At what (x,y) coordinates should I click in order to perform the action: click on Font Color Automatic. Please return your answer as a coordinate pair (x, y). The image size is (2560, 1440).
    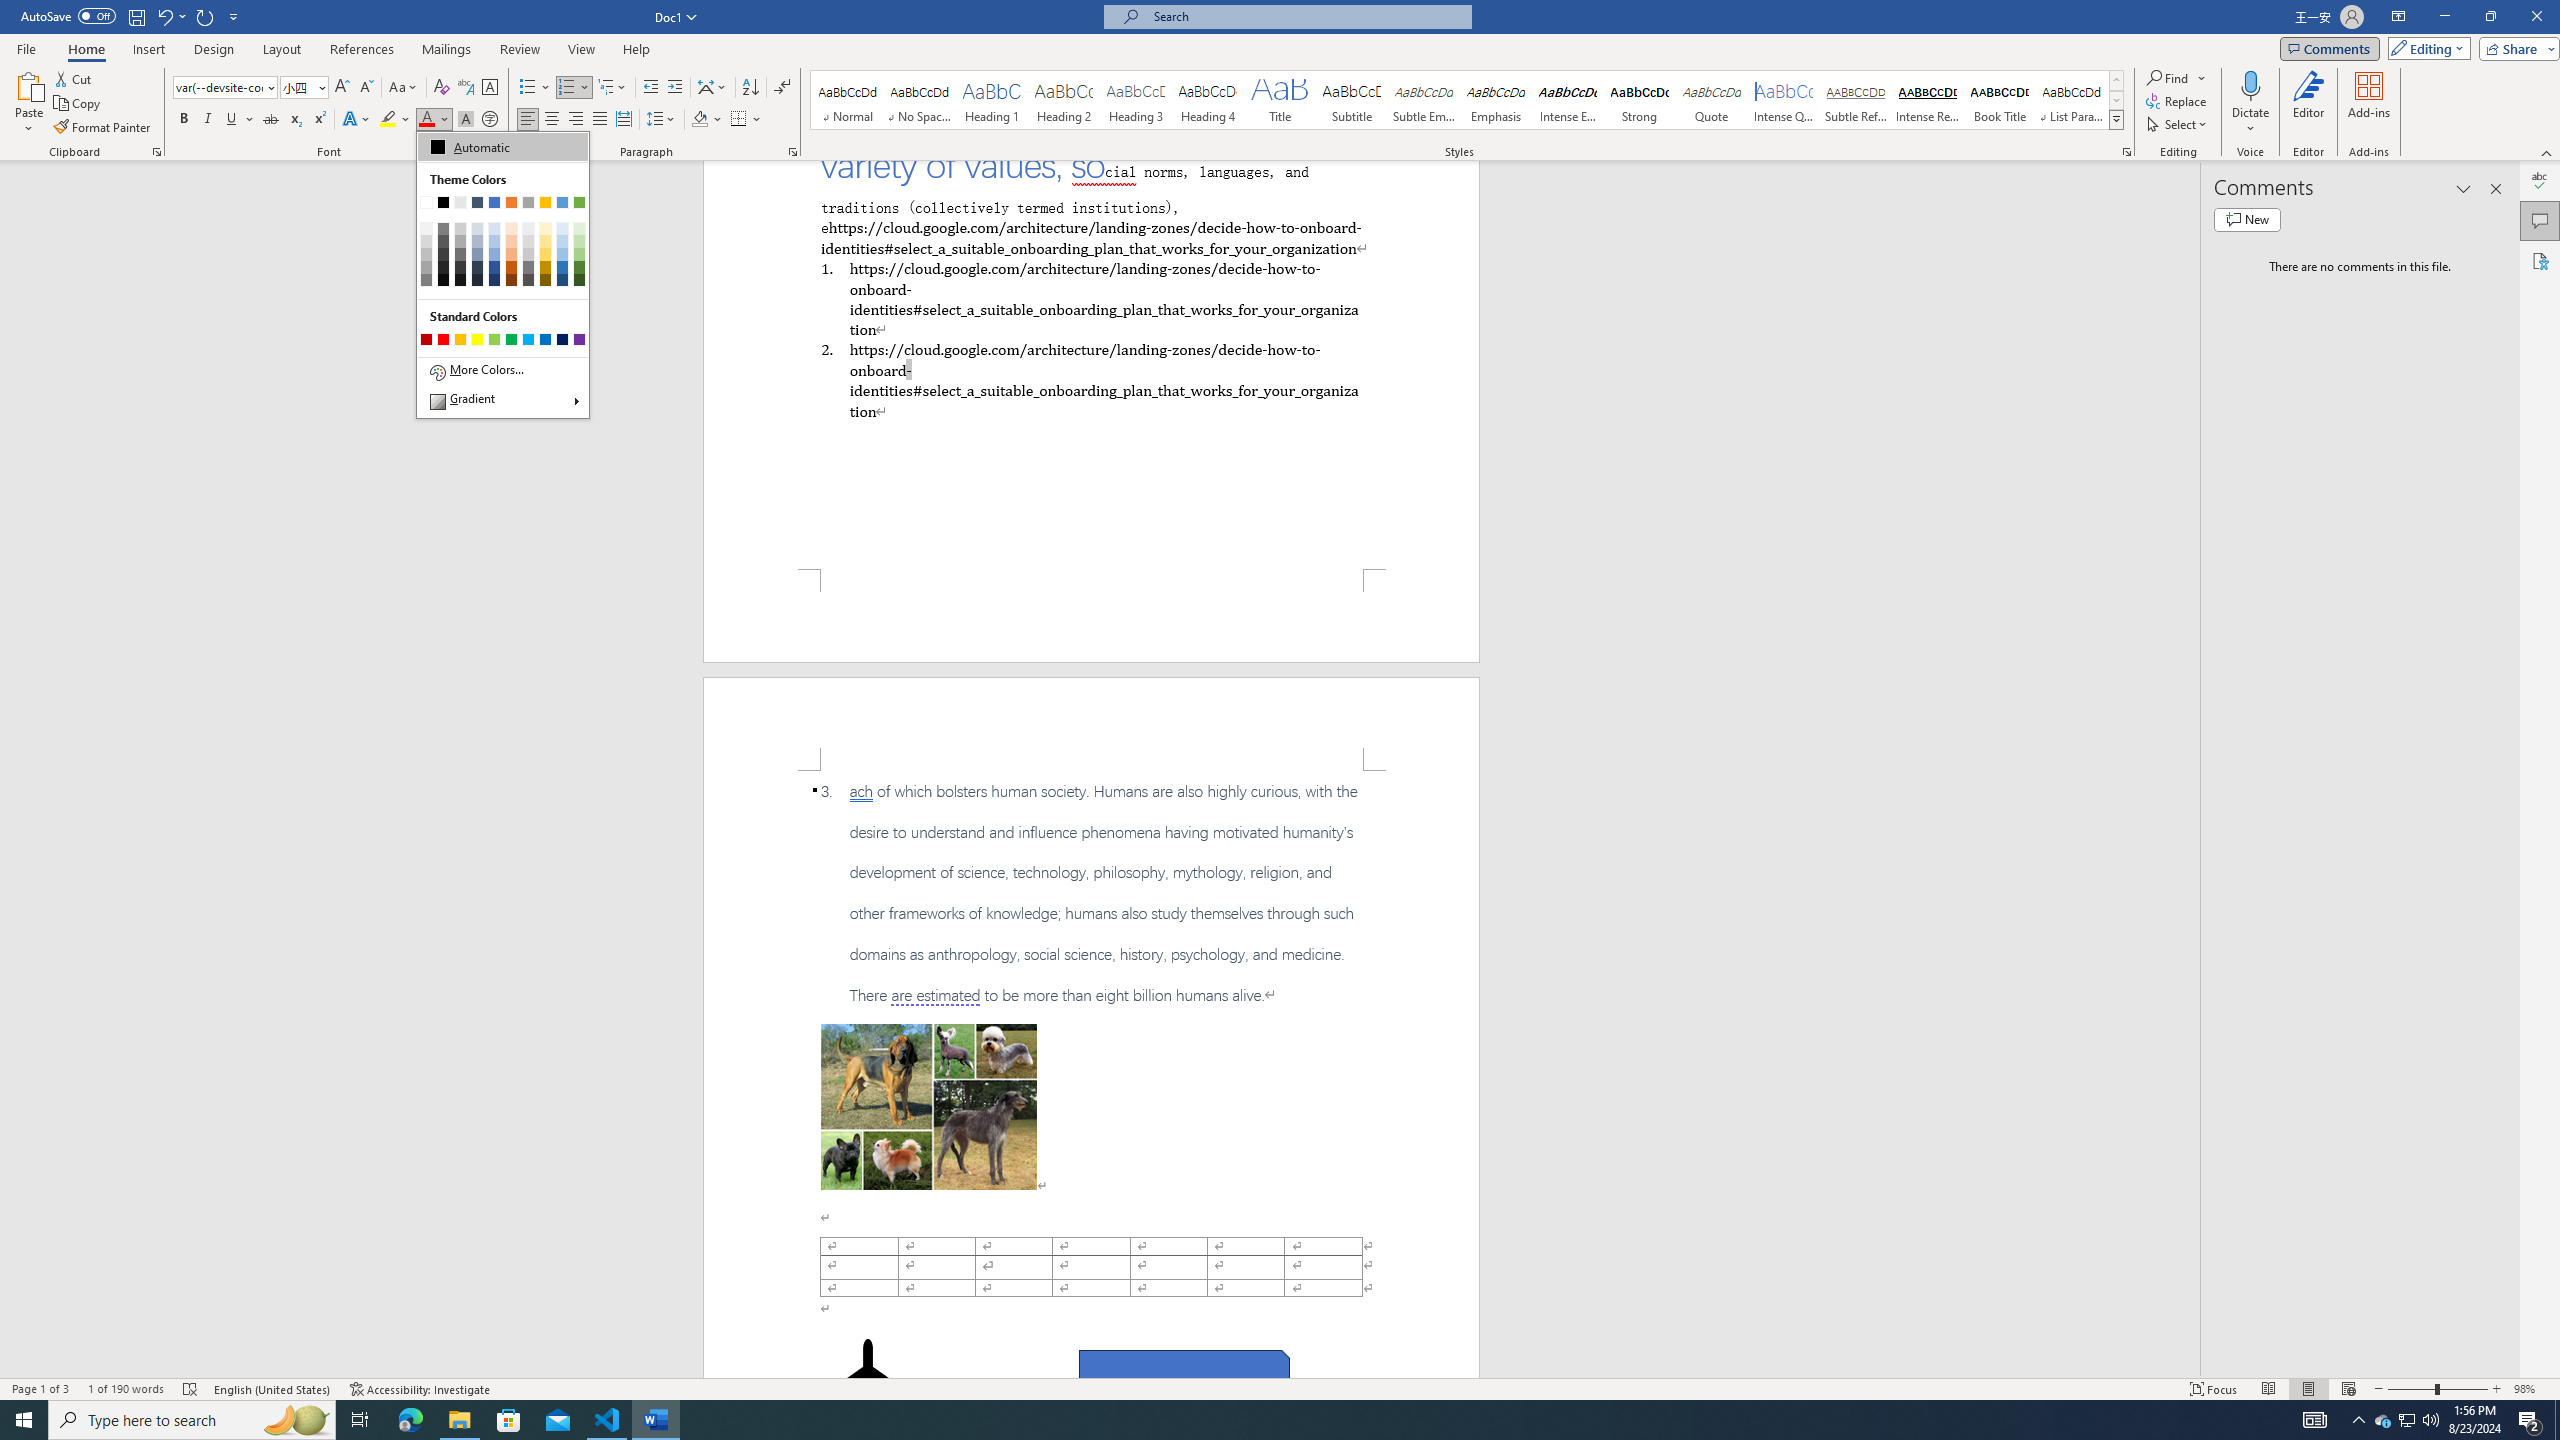
    Looking at the image, I should click on (426, 120).